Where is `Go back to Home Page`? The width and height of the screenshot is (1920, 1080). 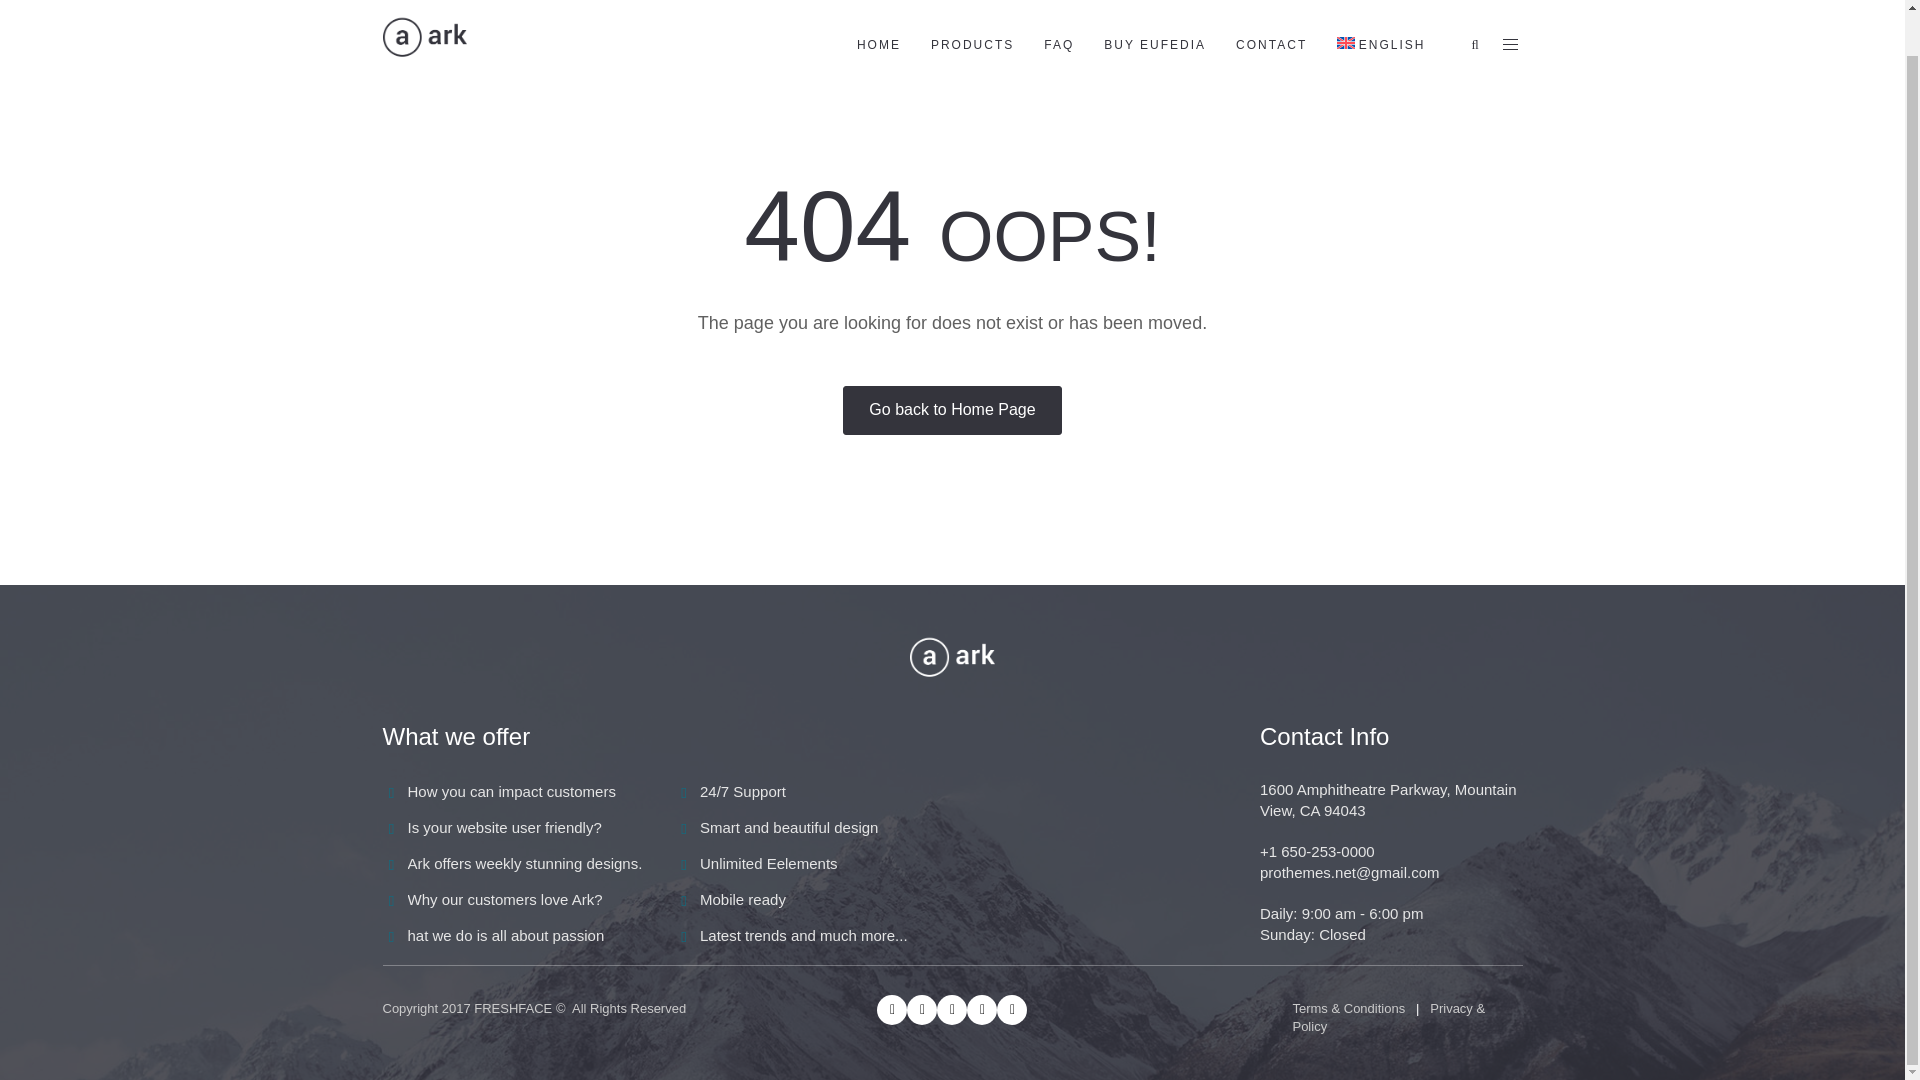
Go back to Home Page is located at coordinates (952, 410).